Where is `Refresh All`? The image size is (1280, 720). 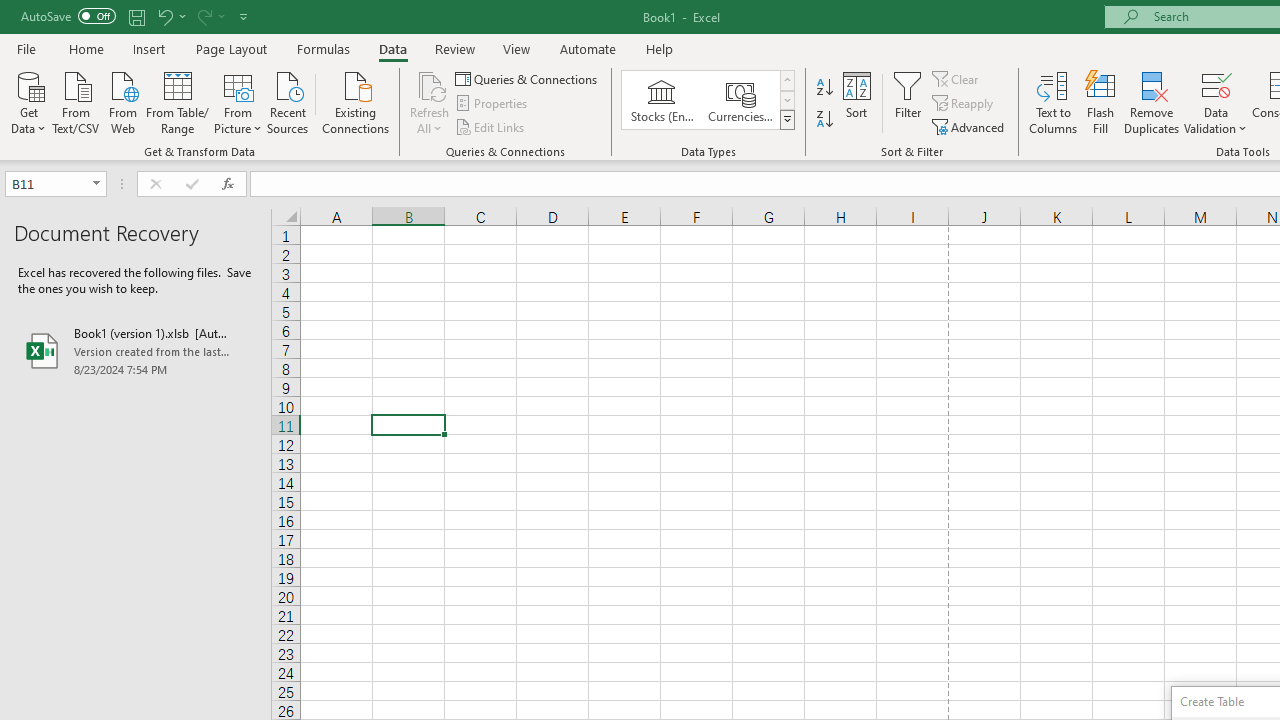 Refresh All is located at coordinates (430, 84).